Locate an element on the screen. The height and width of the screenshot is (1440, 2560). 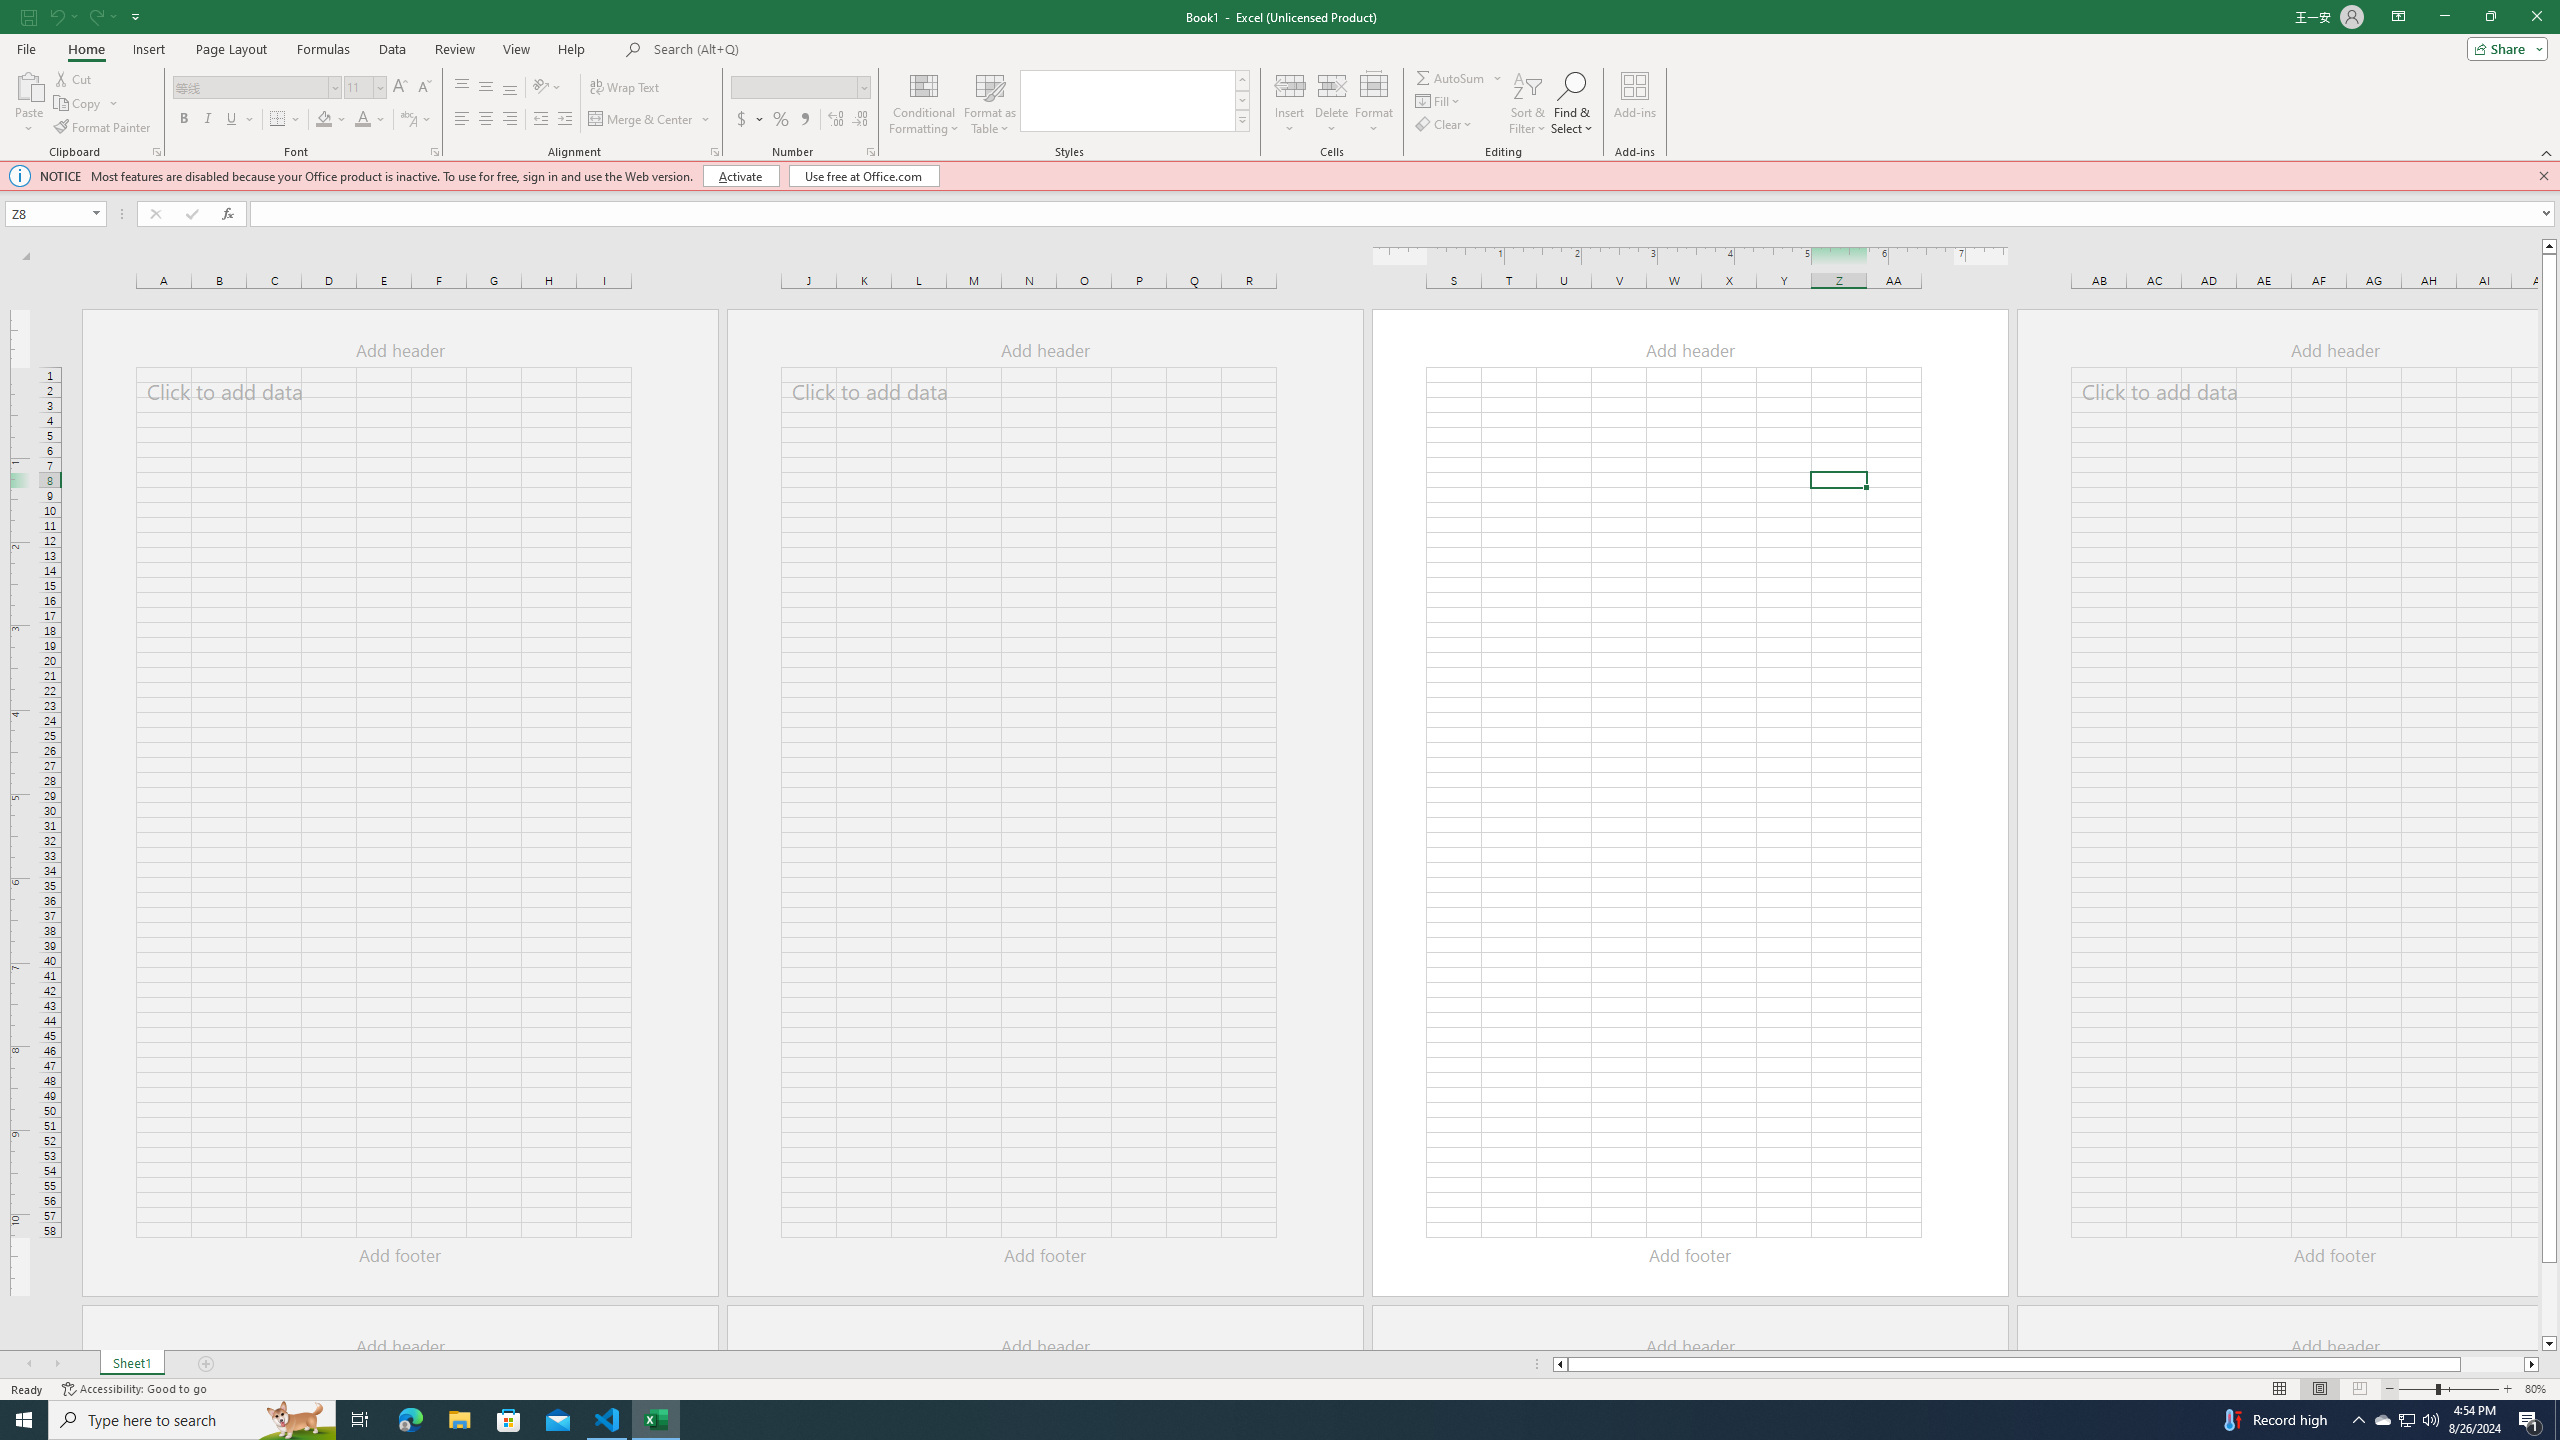
Middle Align is located at coordinates (486, 88).